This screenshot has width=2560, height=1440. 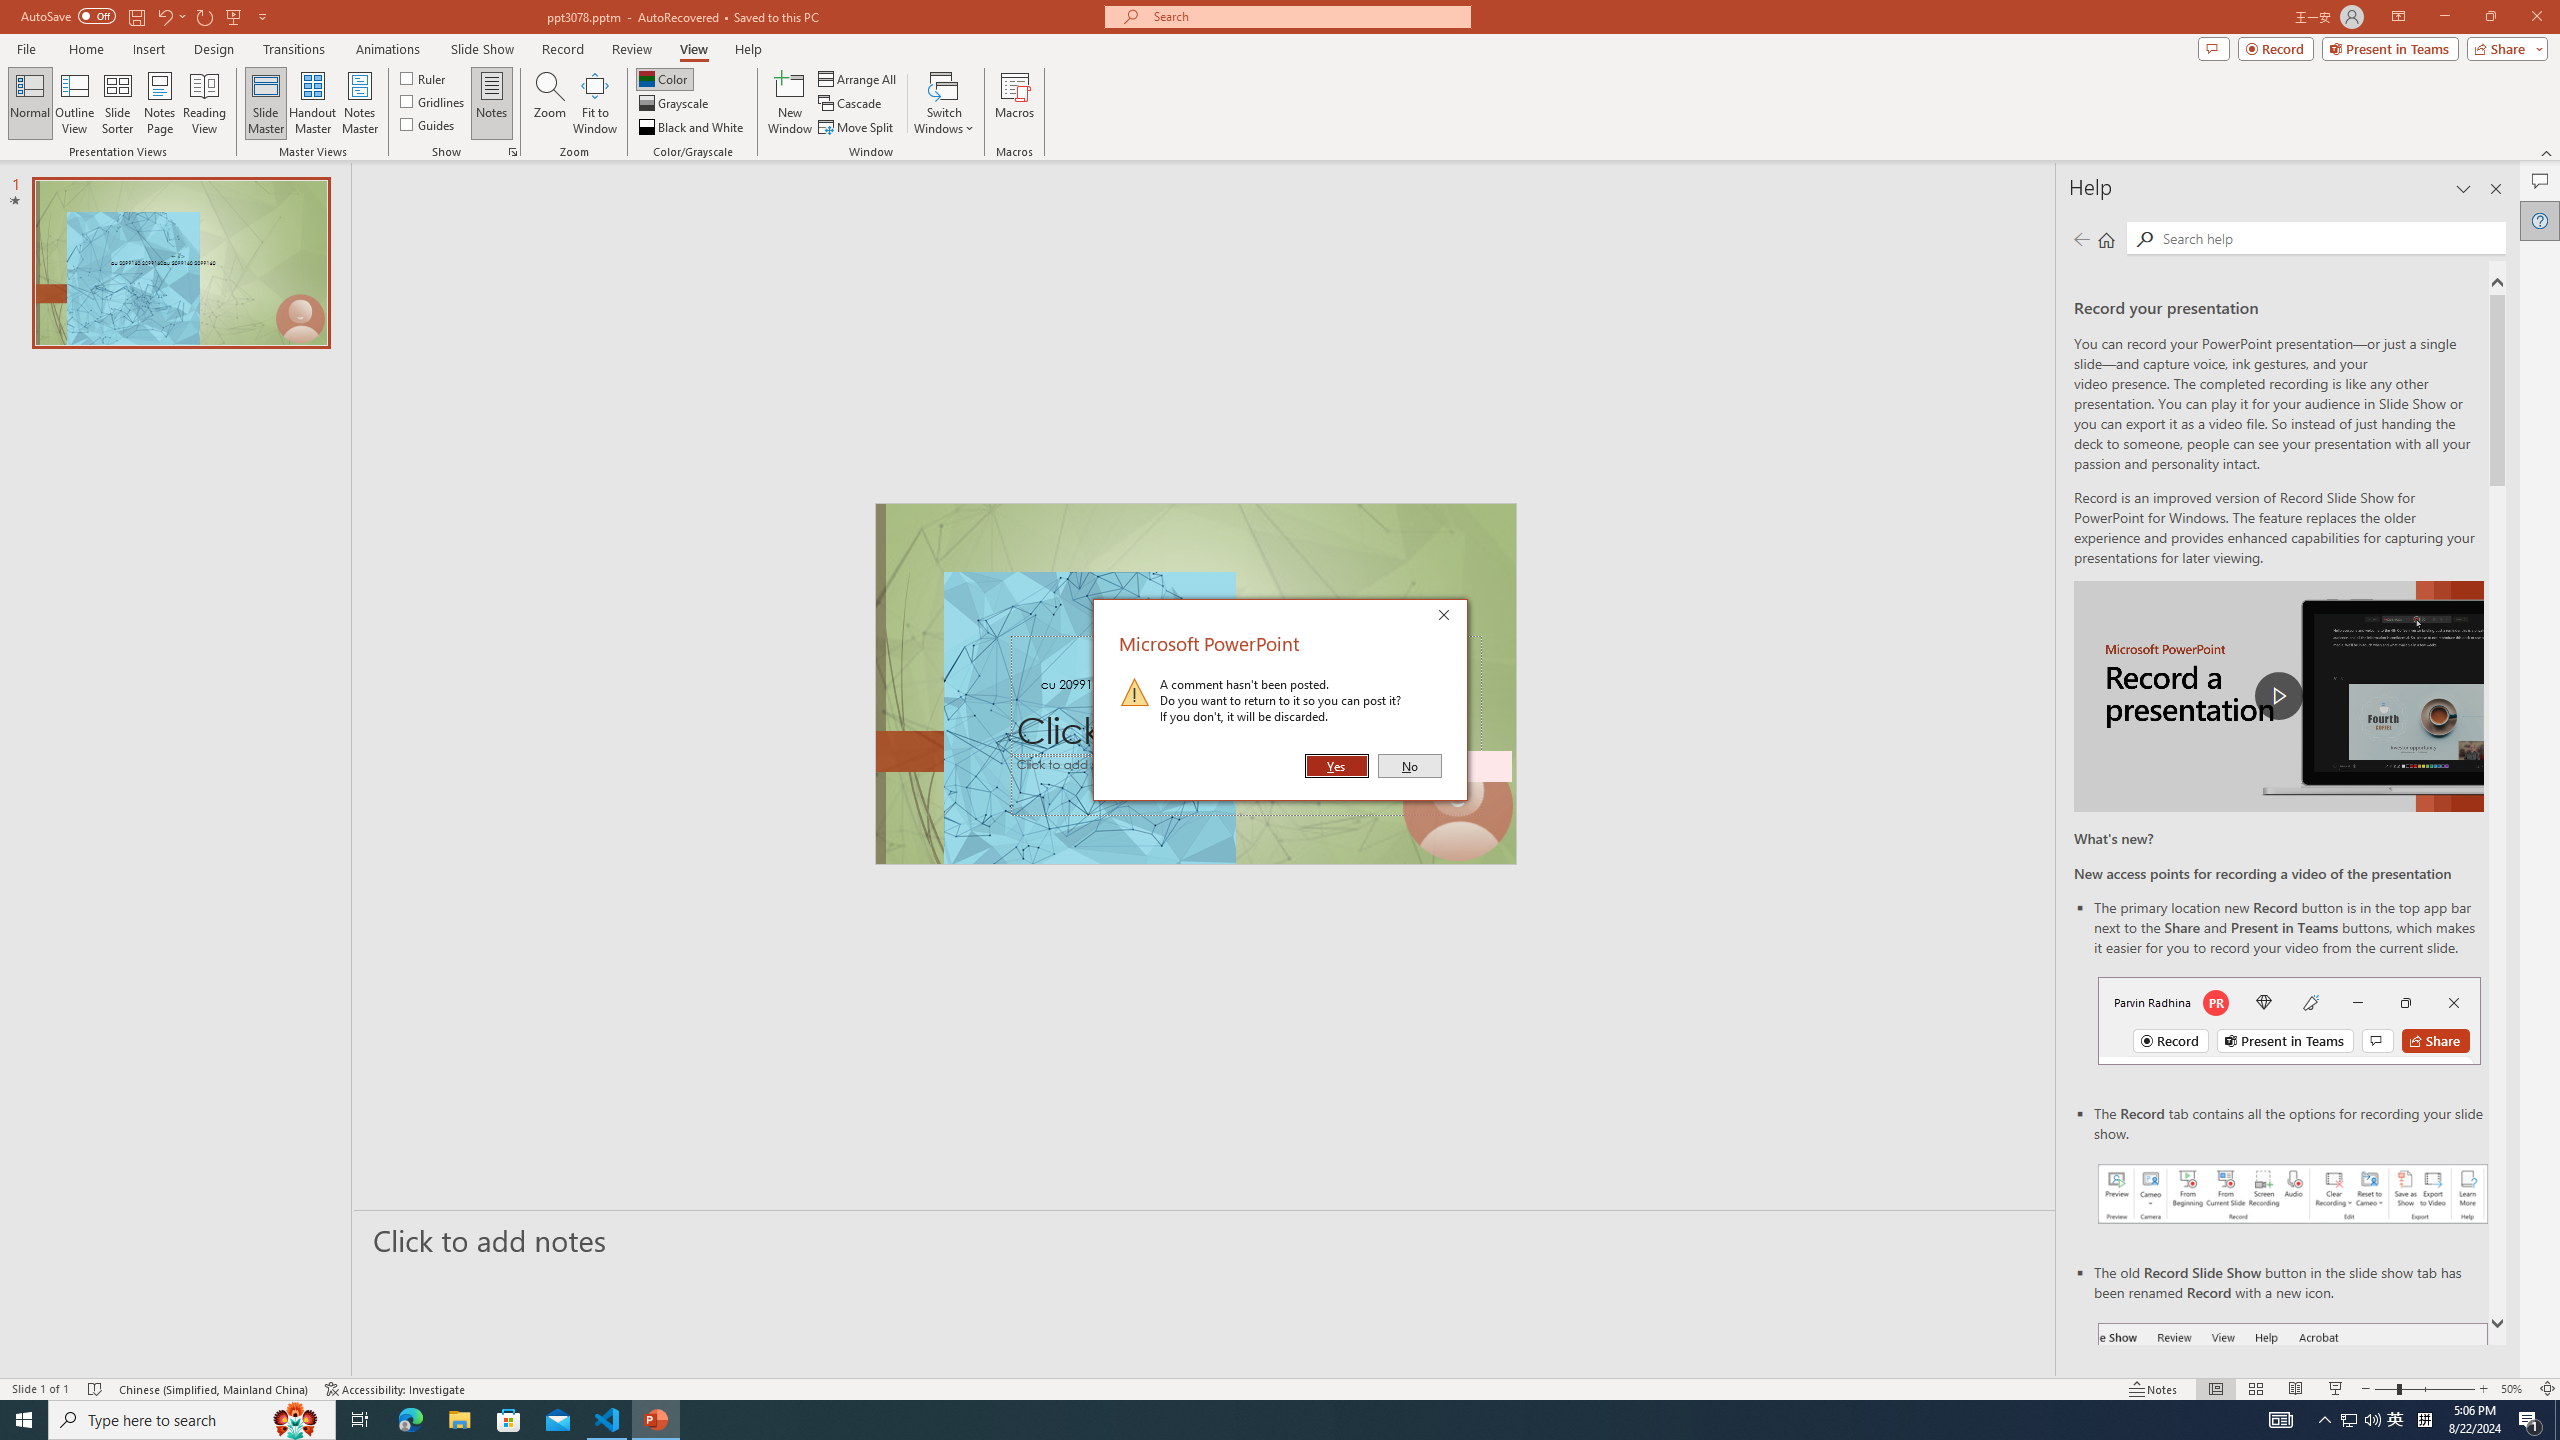 I want to click on Animations, so click(x=388, y=49).